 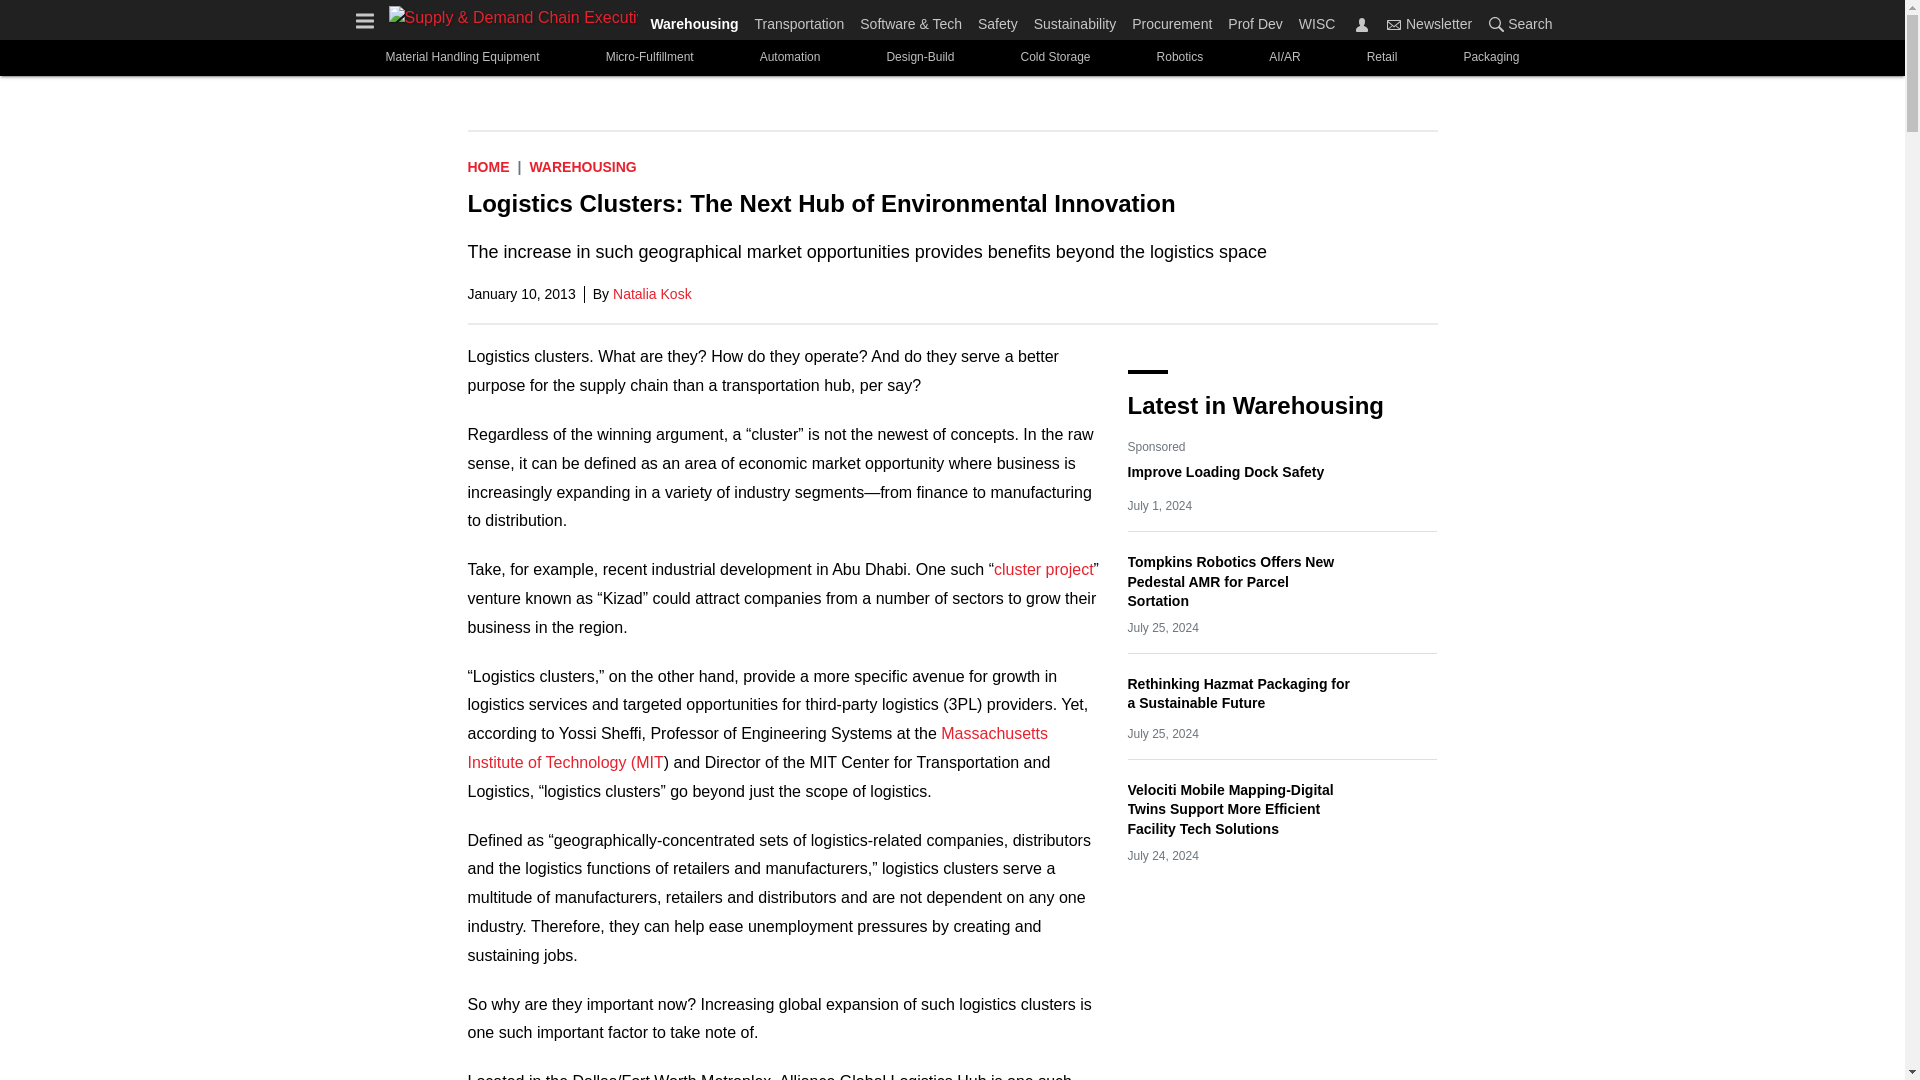 What do you see at coordinates (790, 56) in the screenshot?
I see `Automation` at bounding box center [790, 56].